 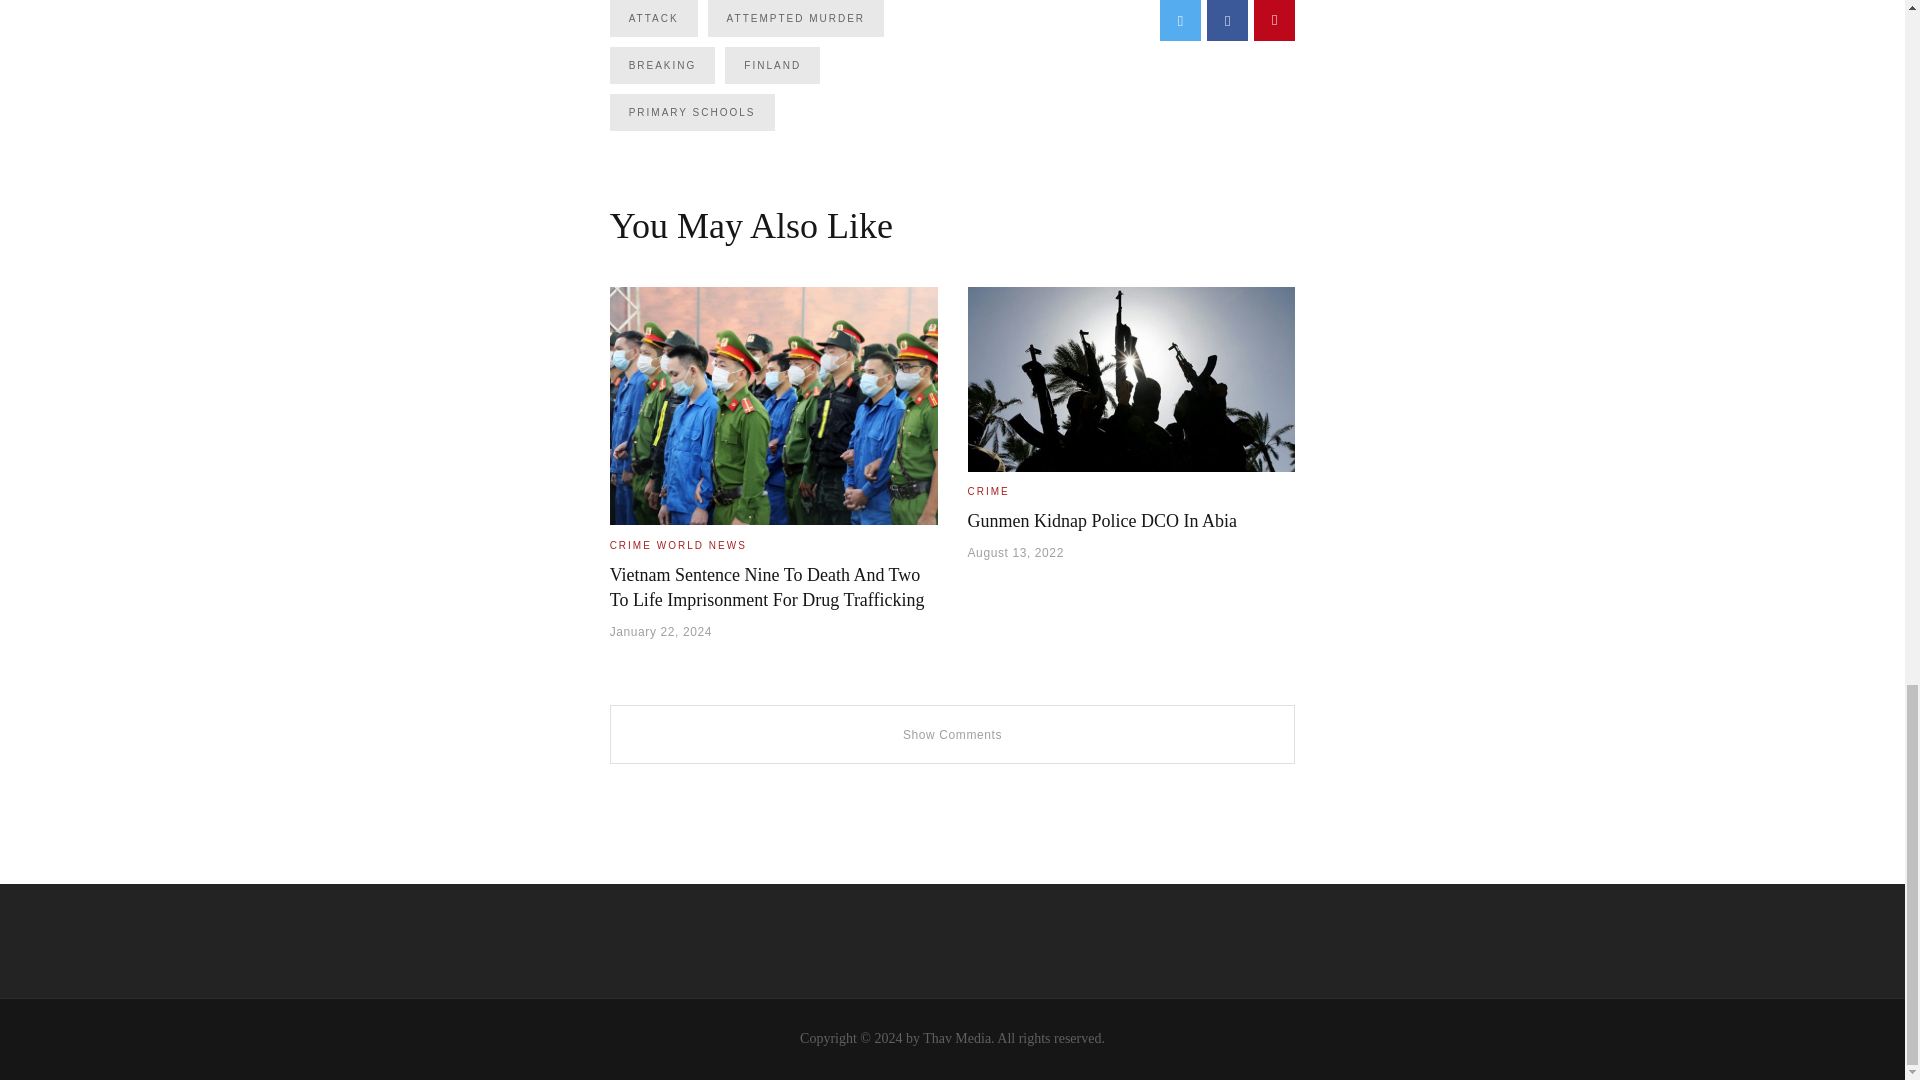 What do you see at coordinates (663, 66) in the screenshot?
I see `BREAKING` at bounding box center [663, 66].